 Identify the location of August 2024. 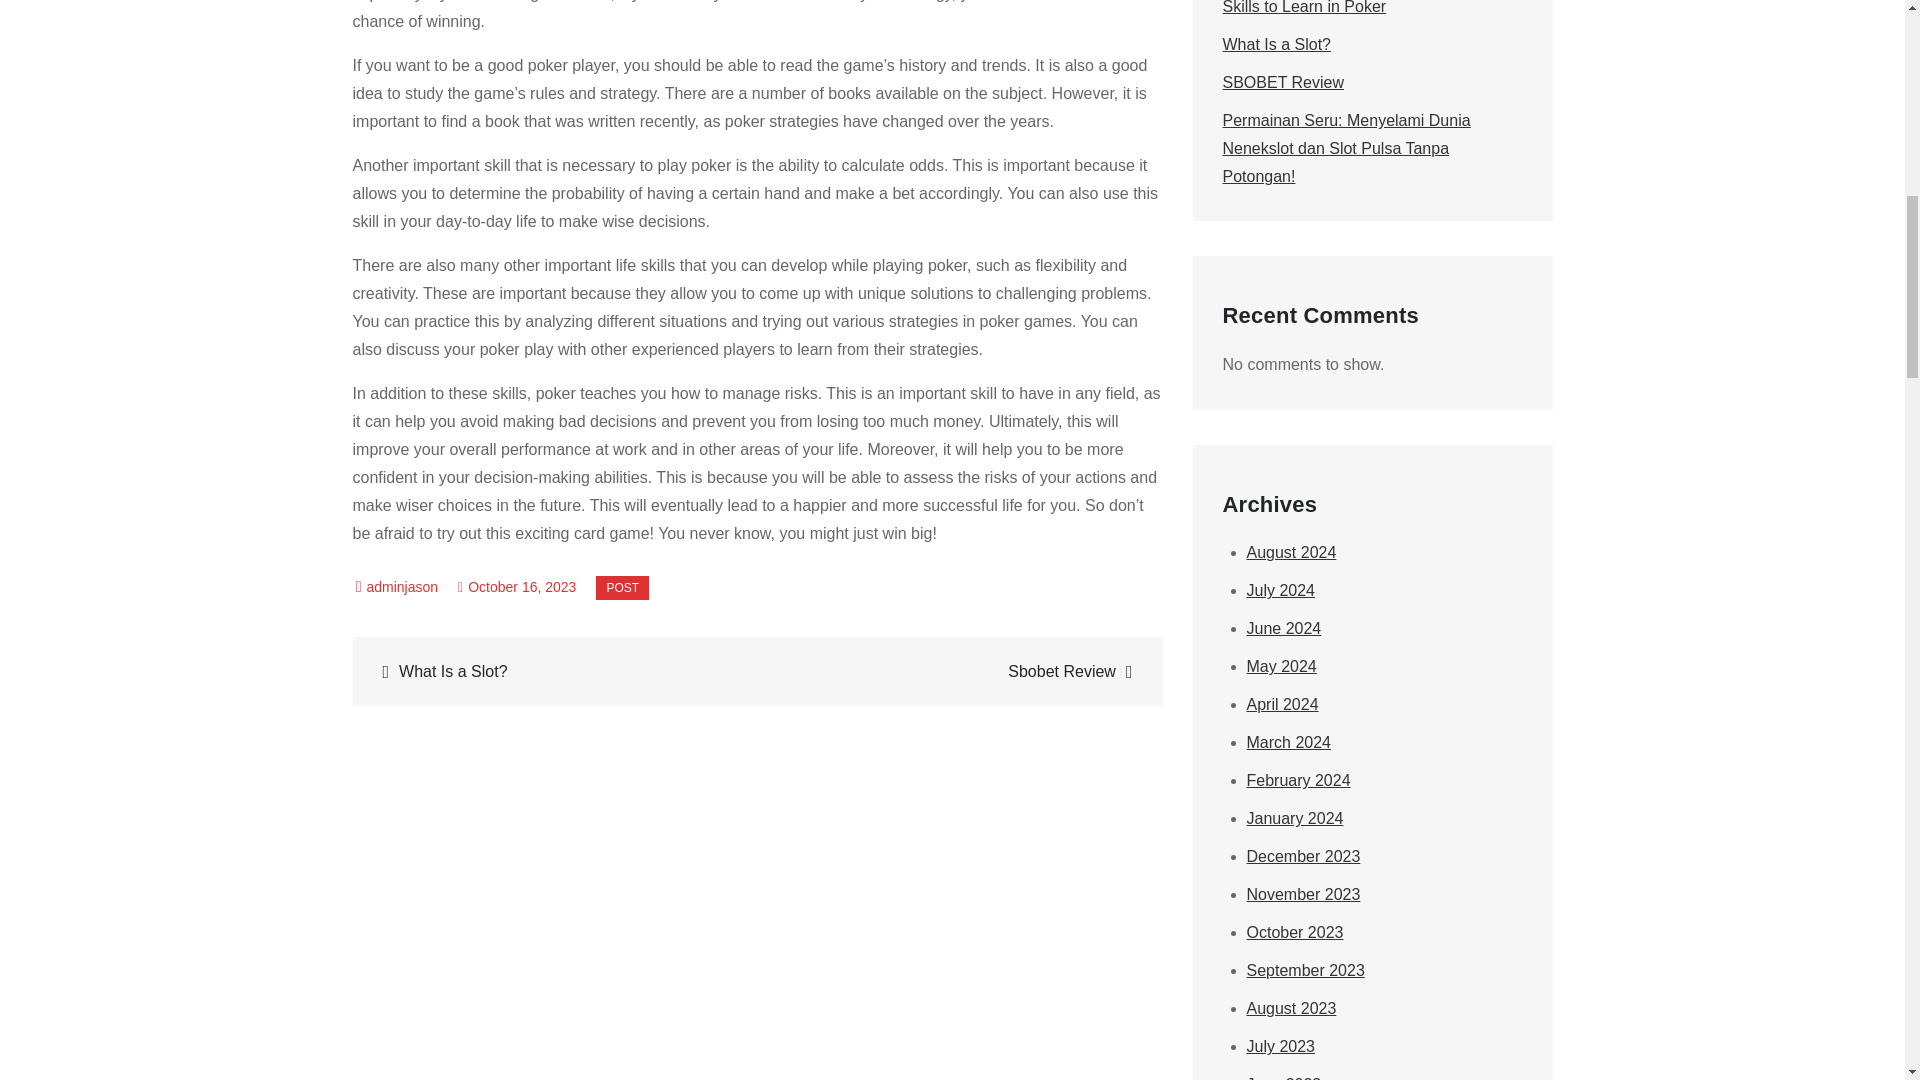
(1291, 552).